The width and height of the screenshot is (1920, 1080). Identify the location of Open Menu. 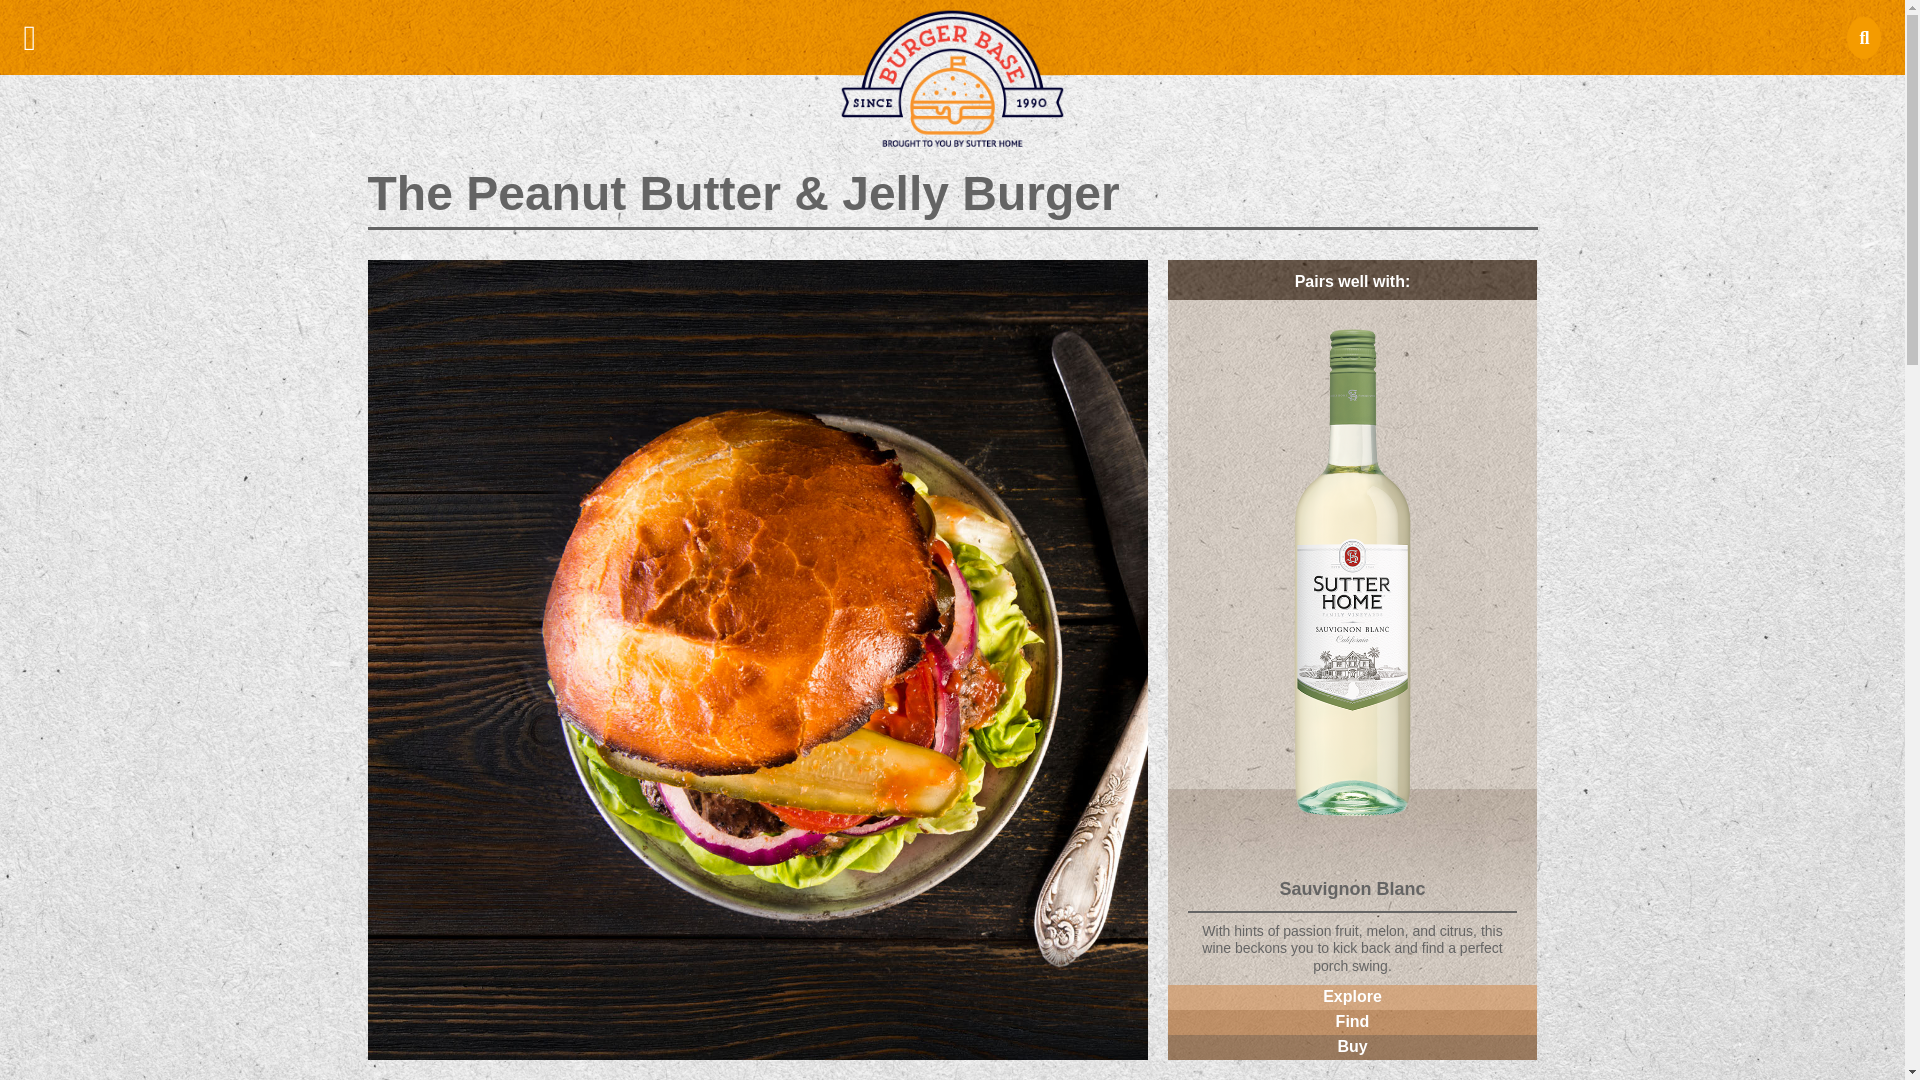
(30, 38).